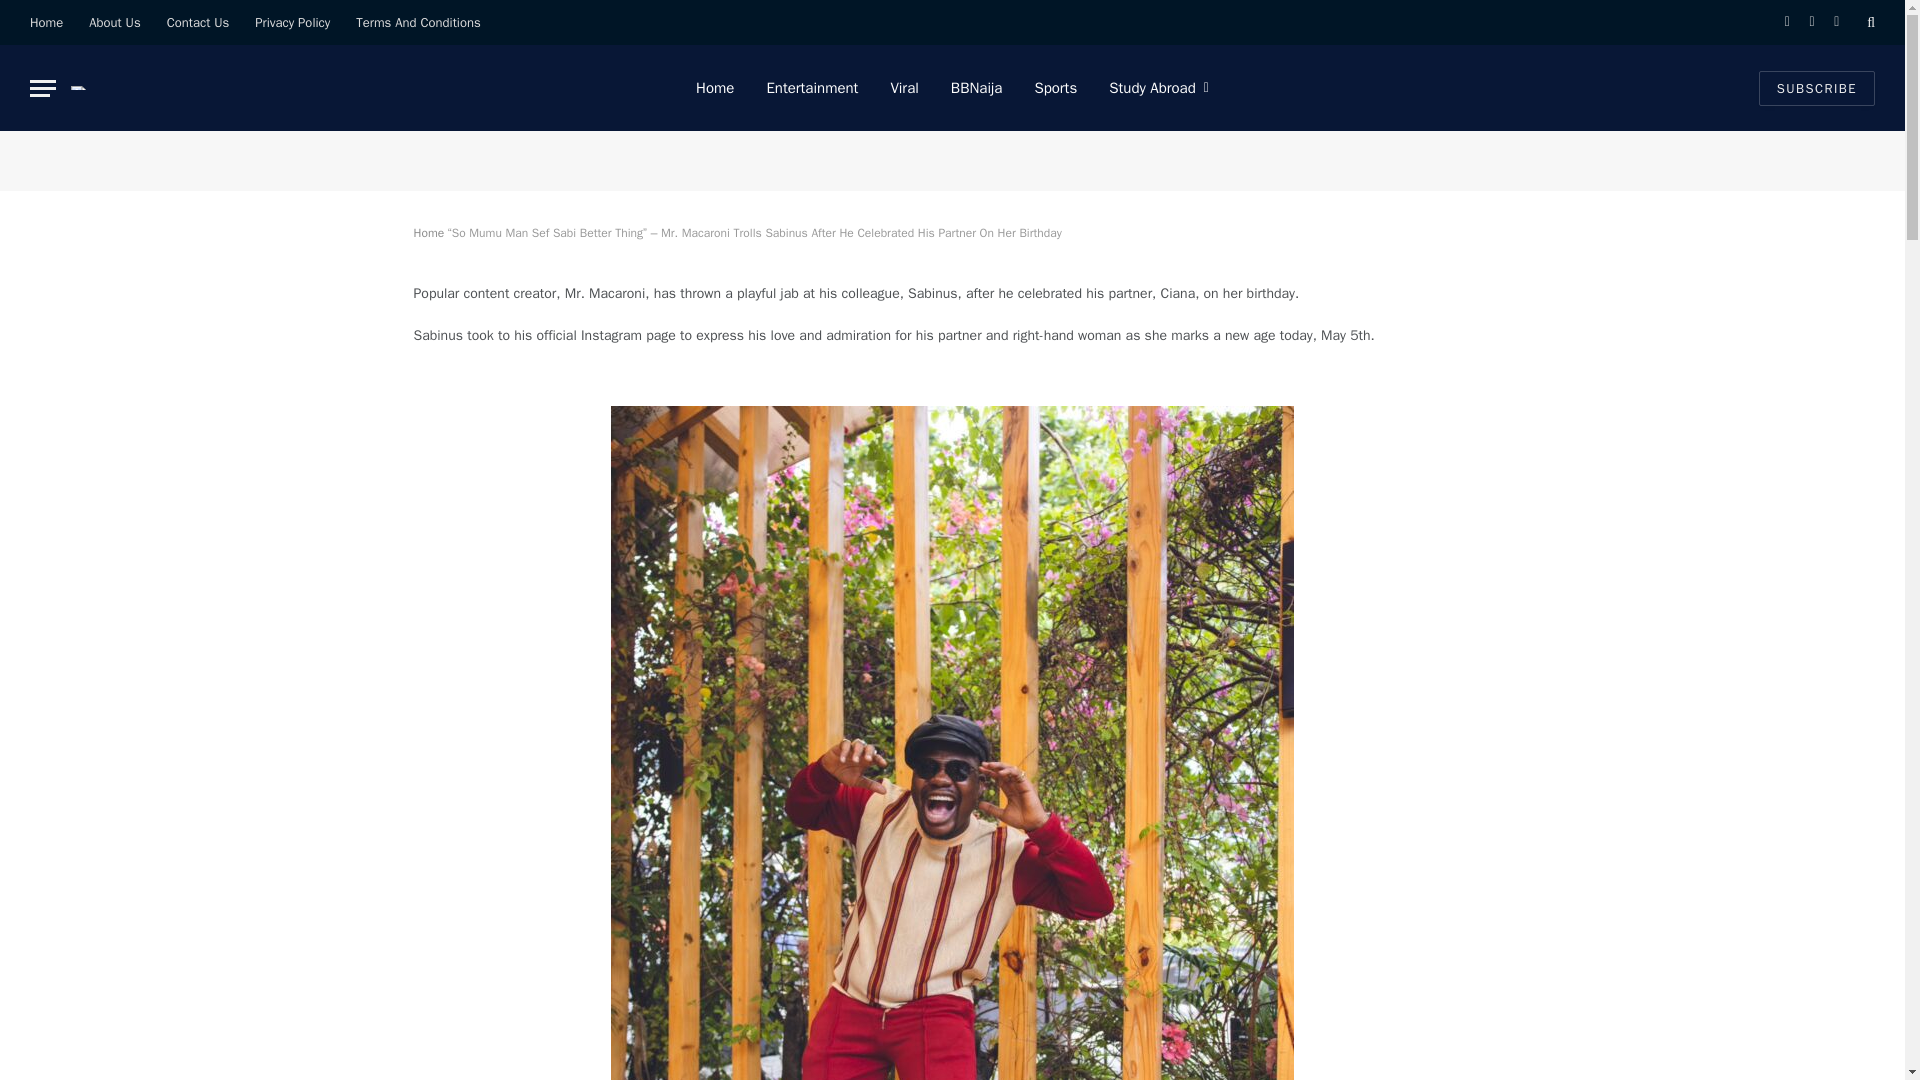 The image size is (1920, 1080). I want to click on Privacy Policy, so click(292, 22).